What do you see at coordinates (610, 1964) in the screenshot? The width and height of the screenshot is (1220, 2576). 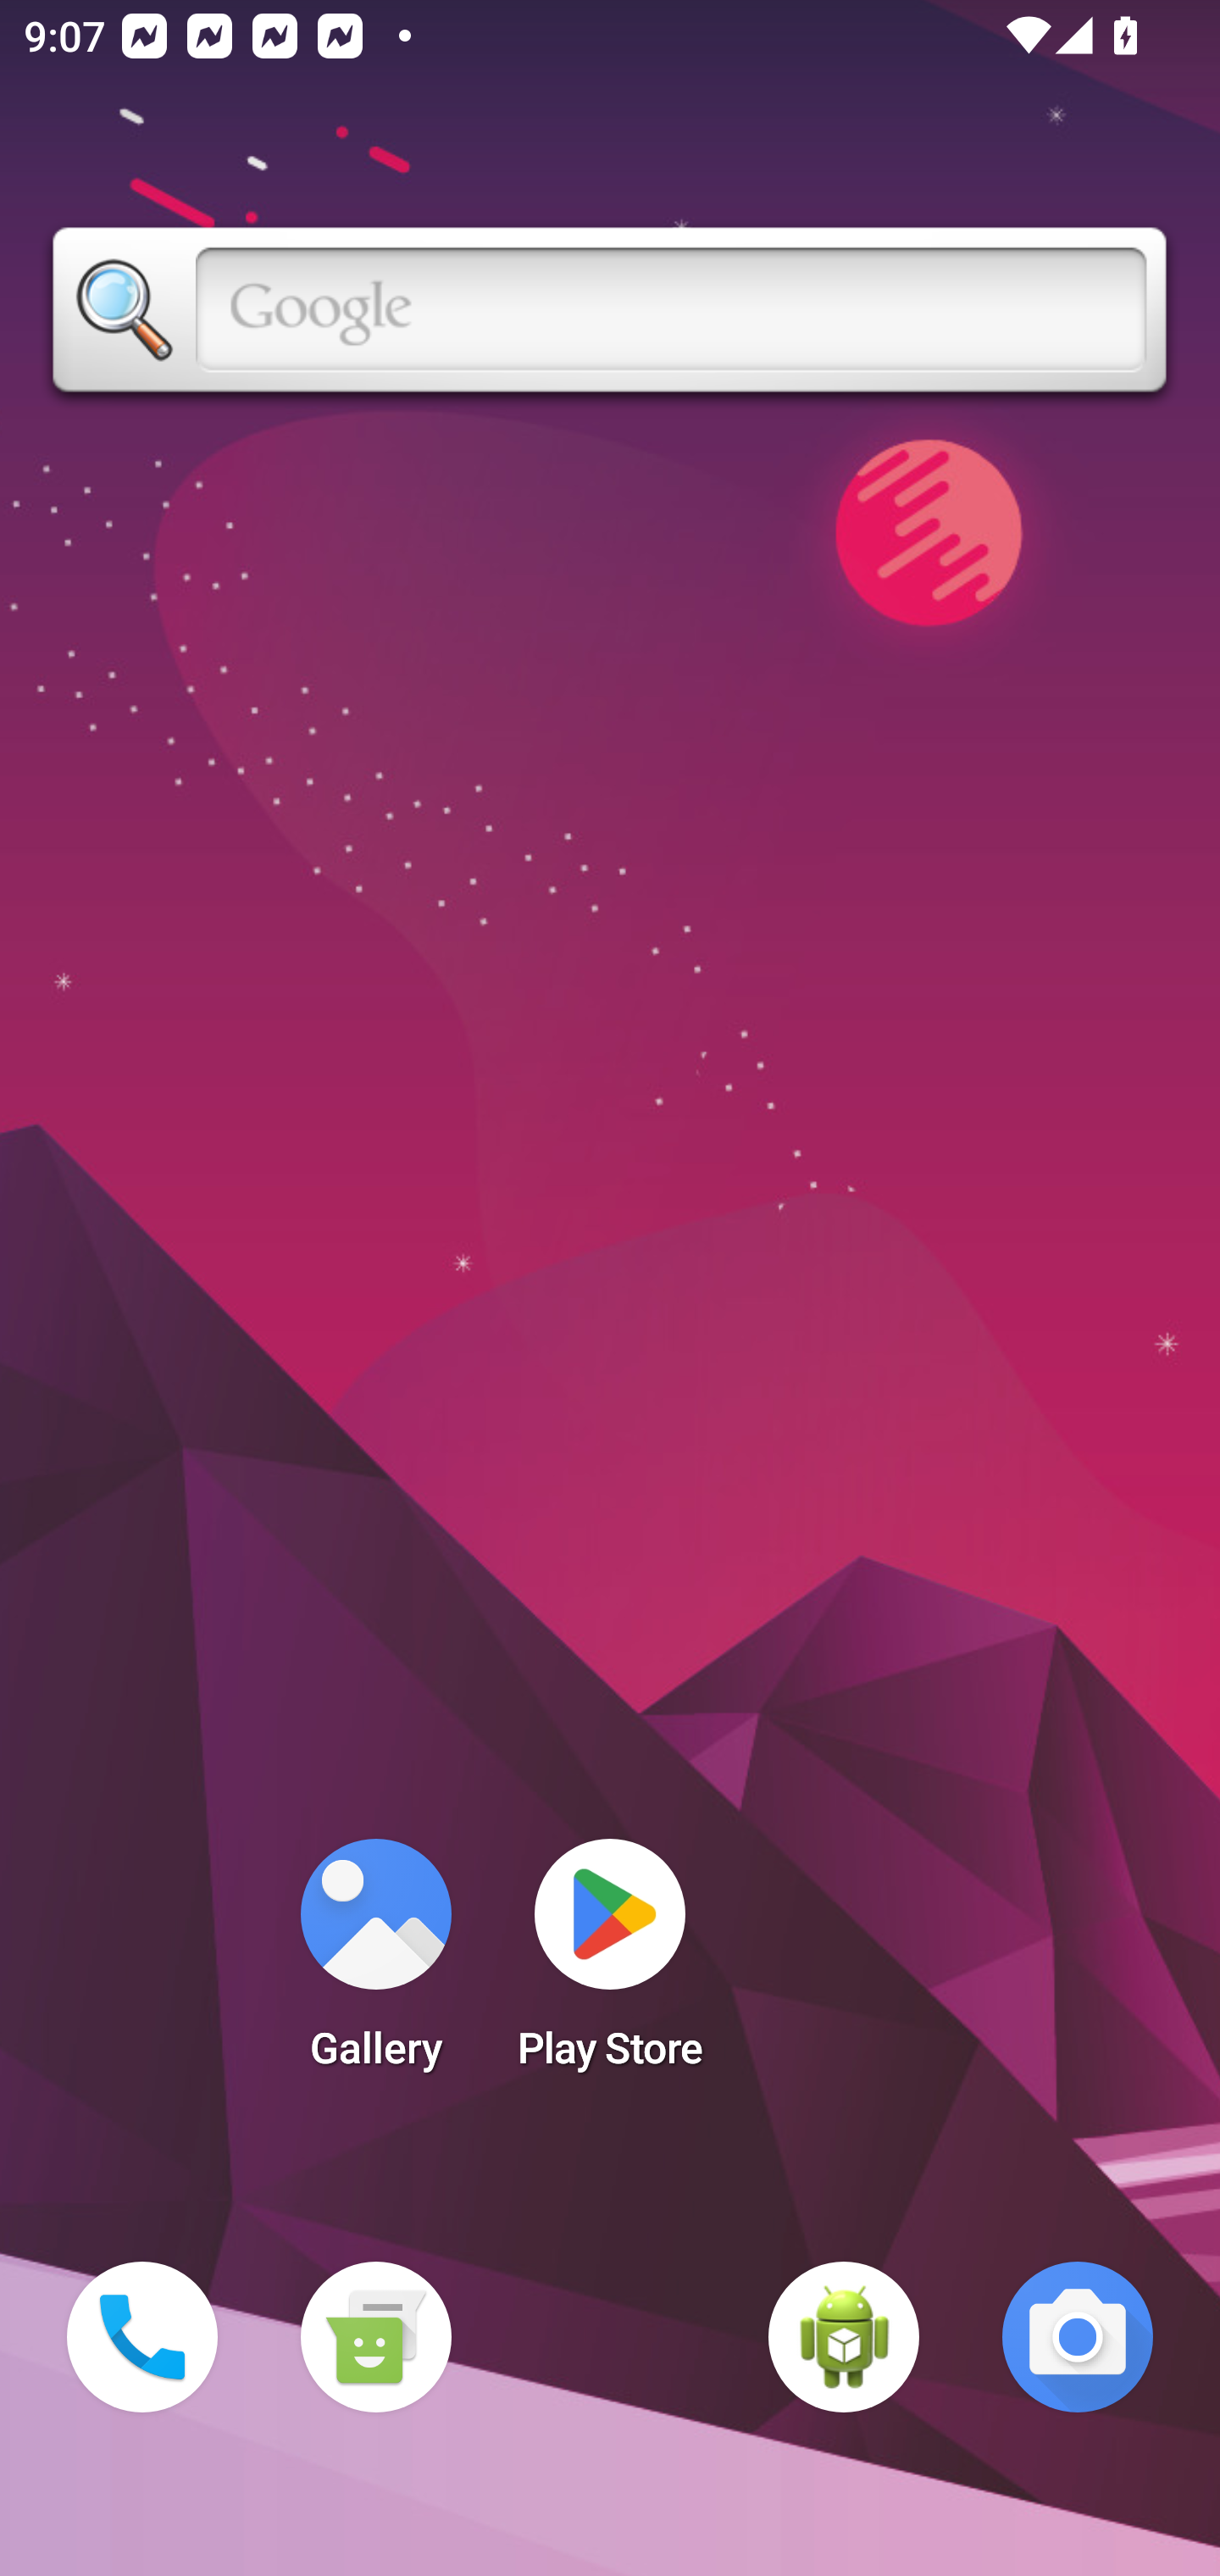 I see `Play Store` at bounding box center [610, 1964].